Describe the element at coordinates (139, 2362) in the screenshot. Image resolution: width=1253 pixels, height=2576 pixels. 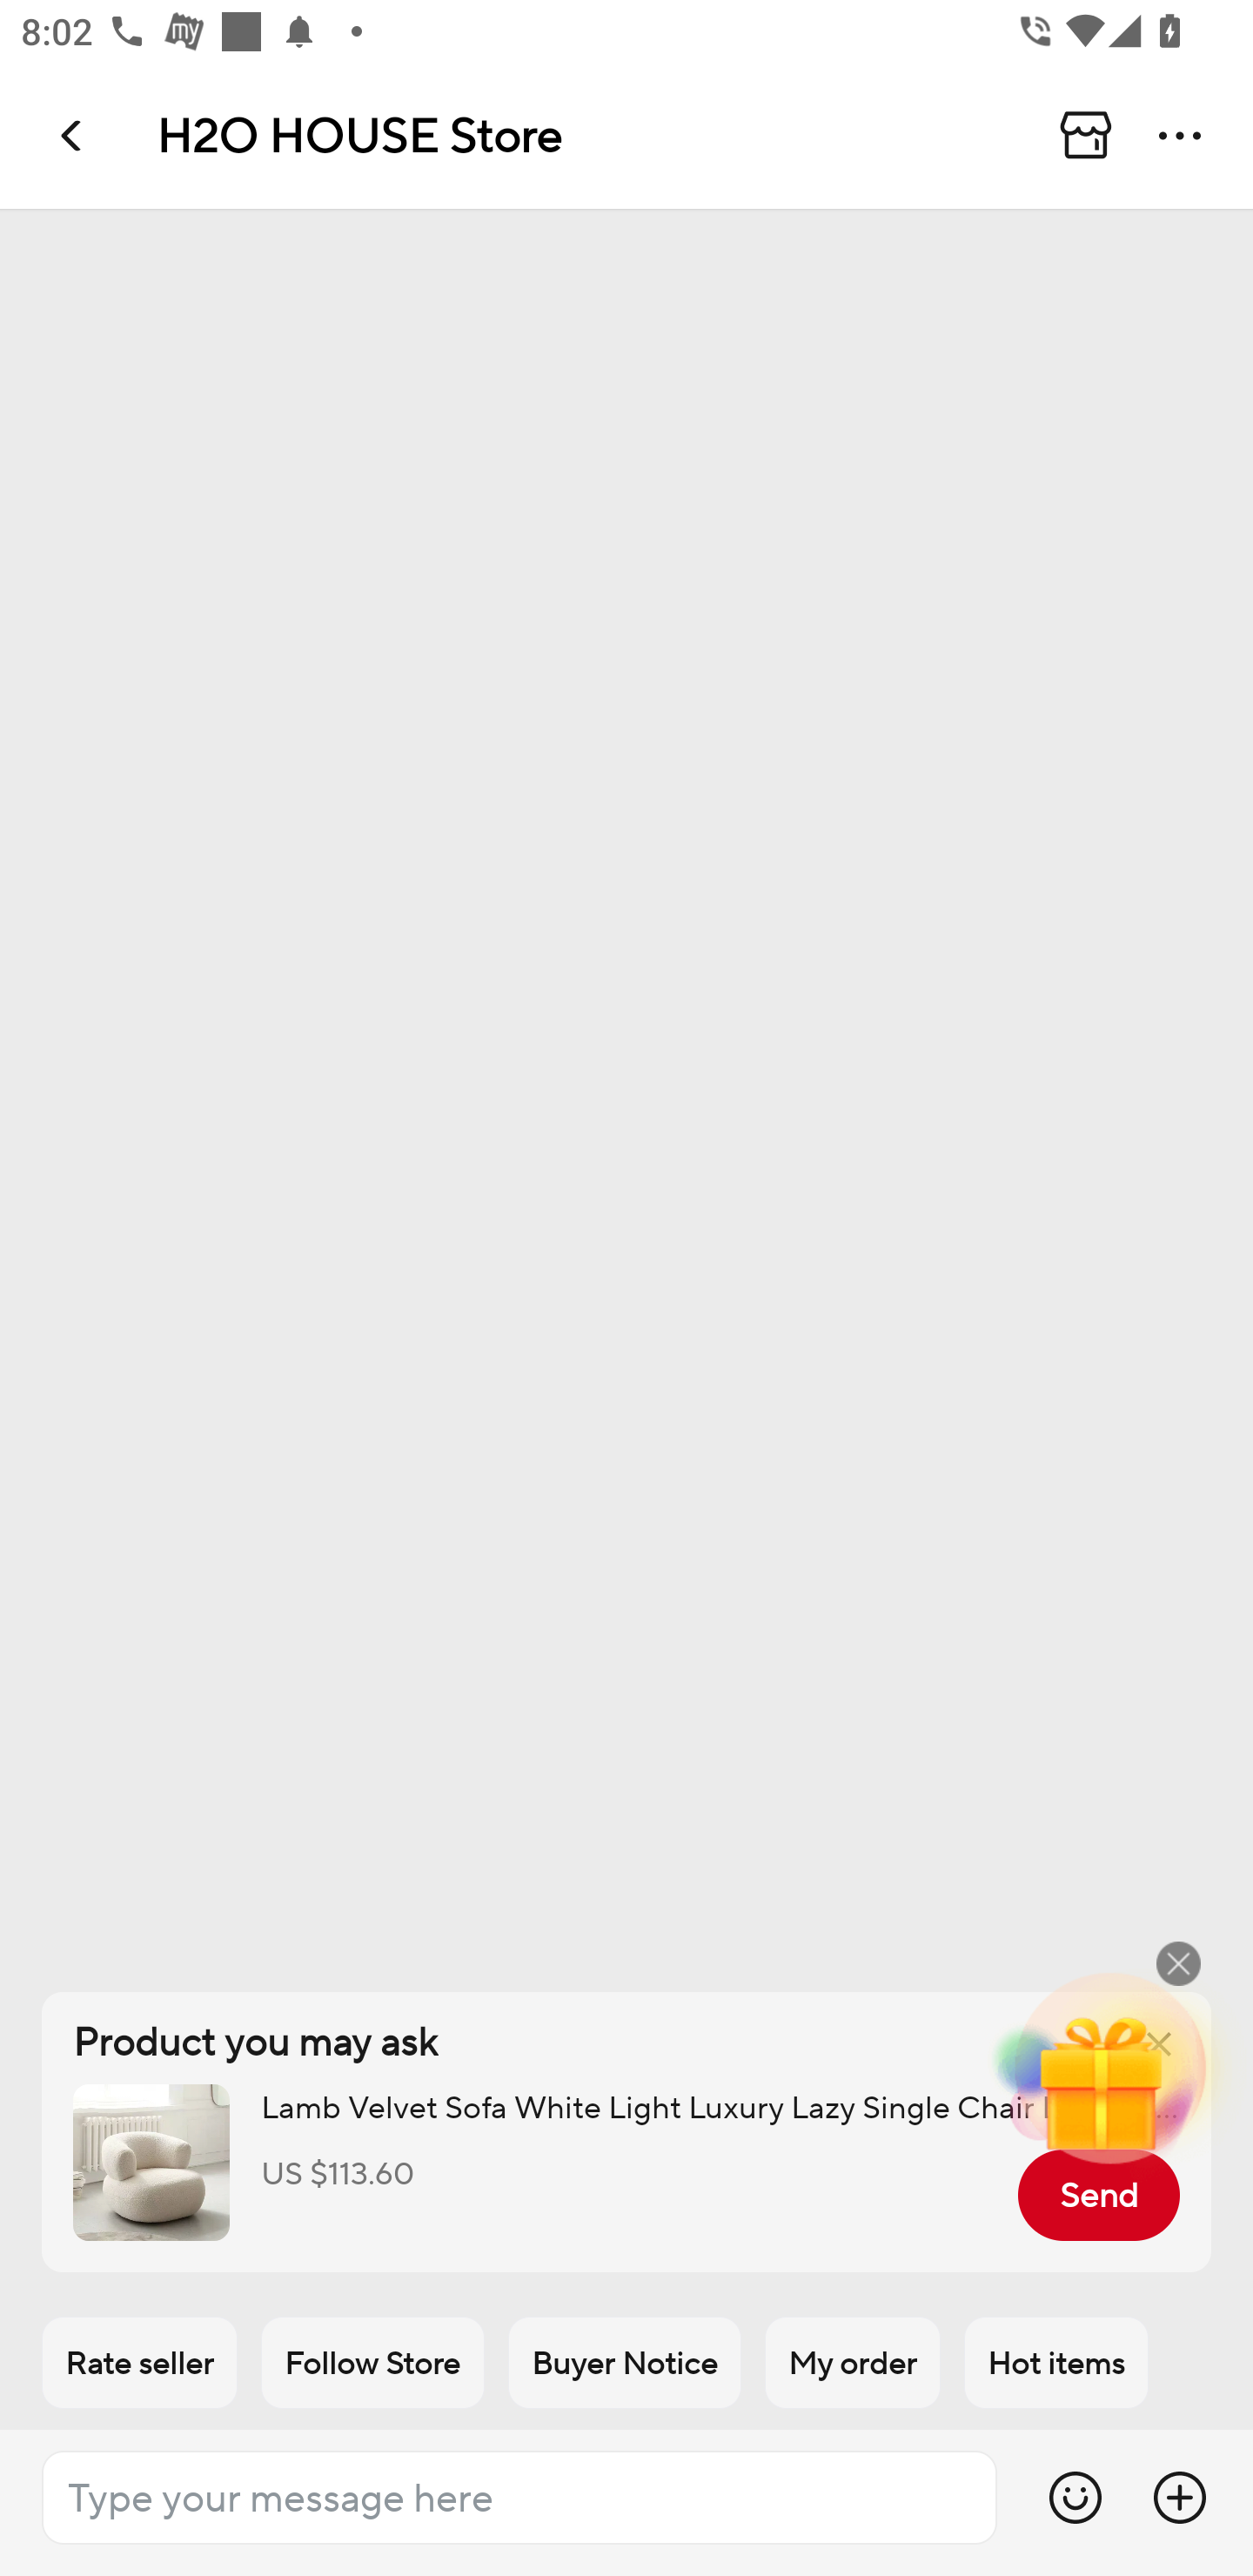
I see `Rate seller` at that location.